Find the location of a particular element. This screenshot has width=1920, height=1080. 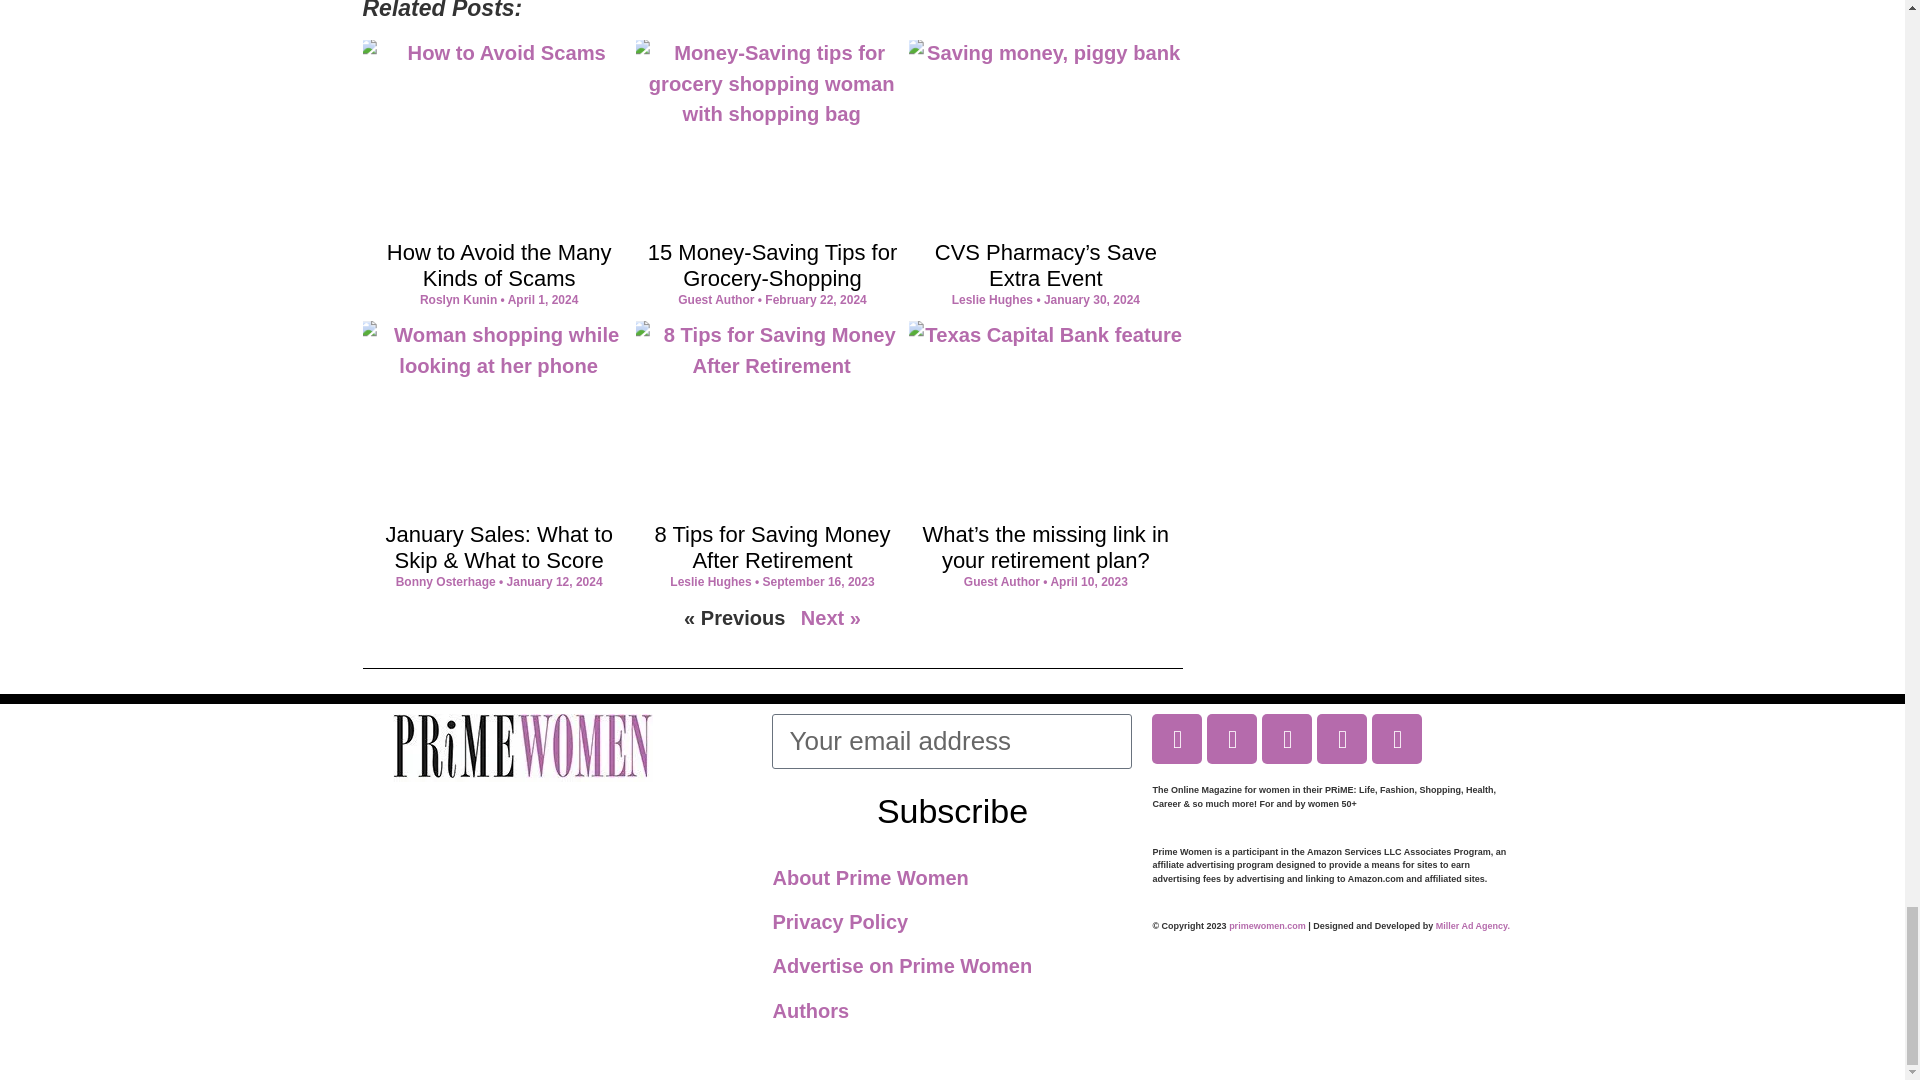

About Prime Women is located at coordinates (869, 878).